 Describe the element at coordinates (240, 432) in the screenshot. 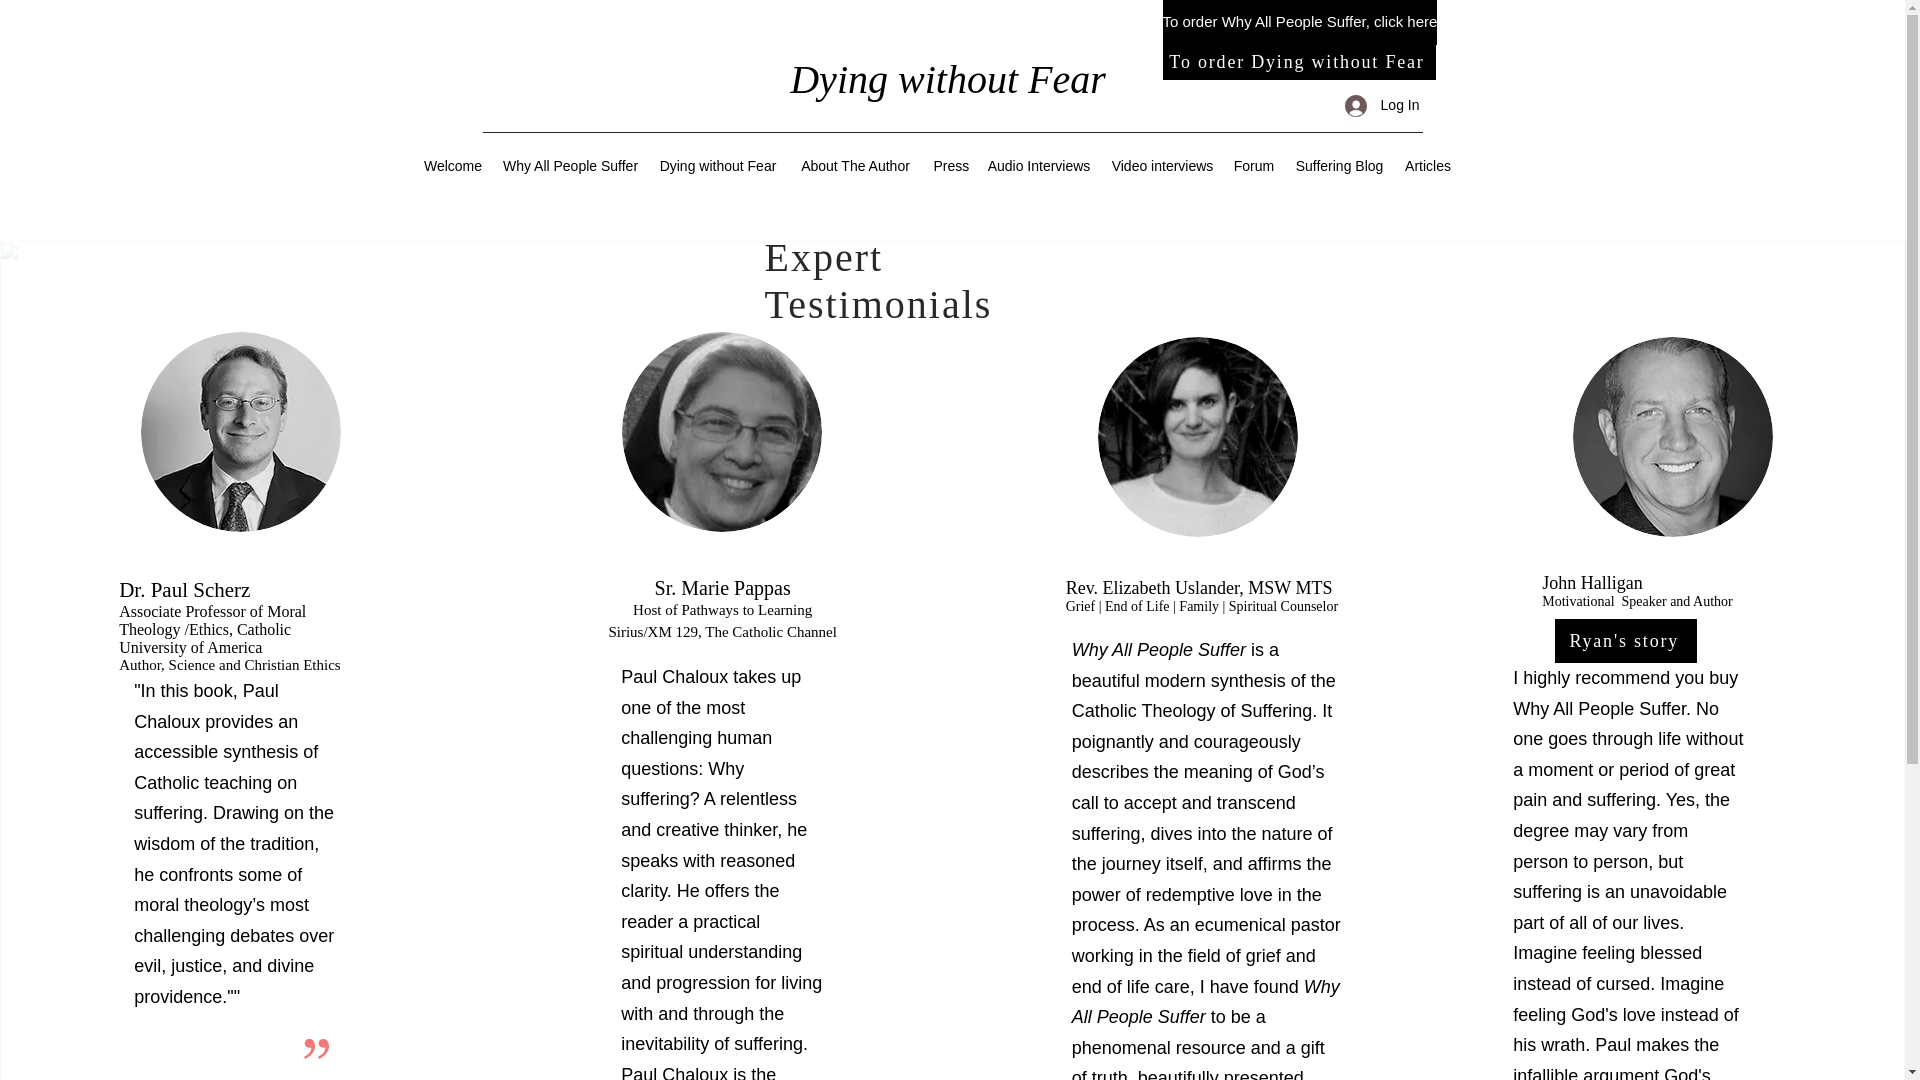

I see `GettyImages-535587703.jpg` at that location.